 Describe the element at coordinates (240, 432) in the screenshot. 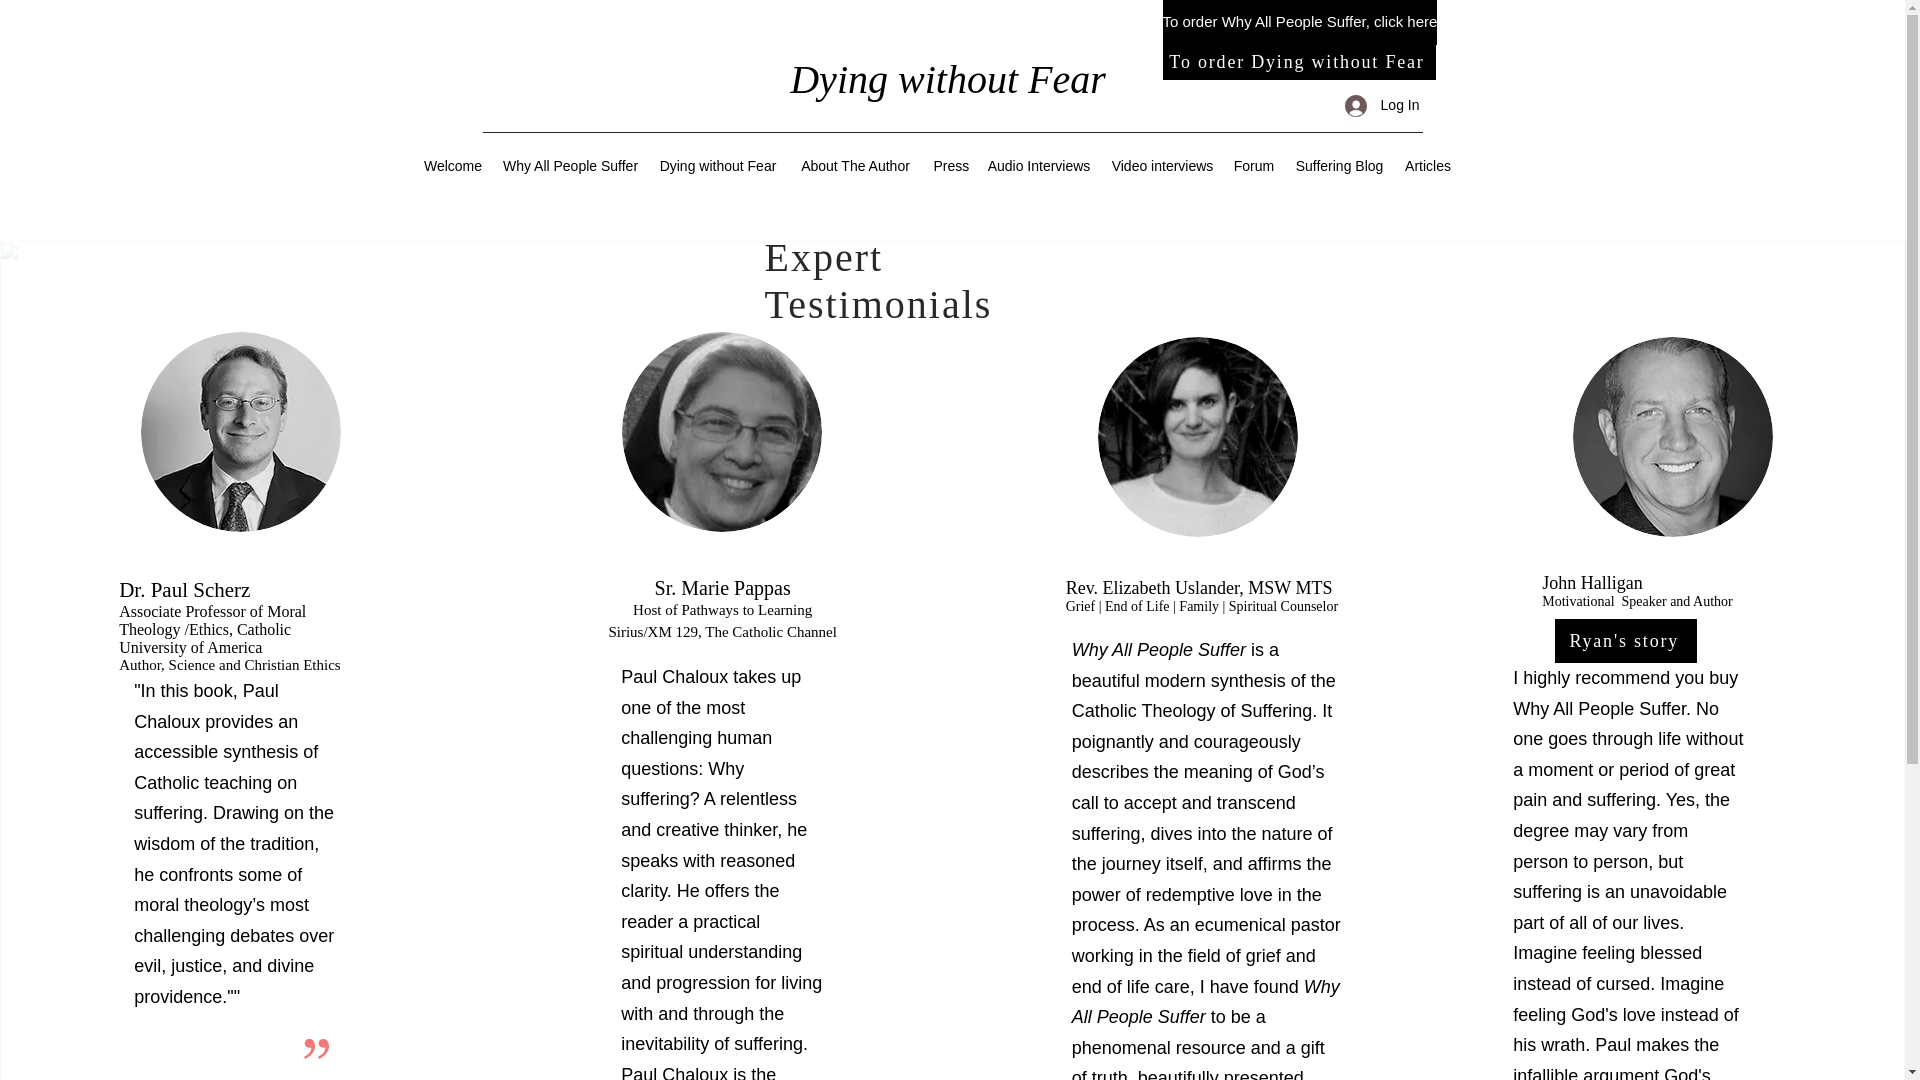

I see `GettyImages-535587703.jpg` at that location.